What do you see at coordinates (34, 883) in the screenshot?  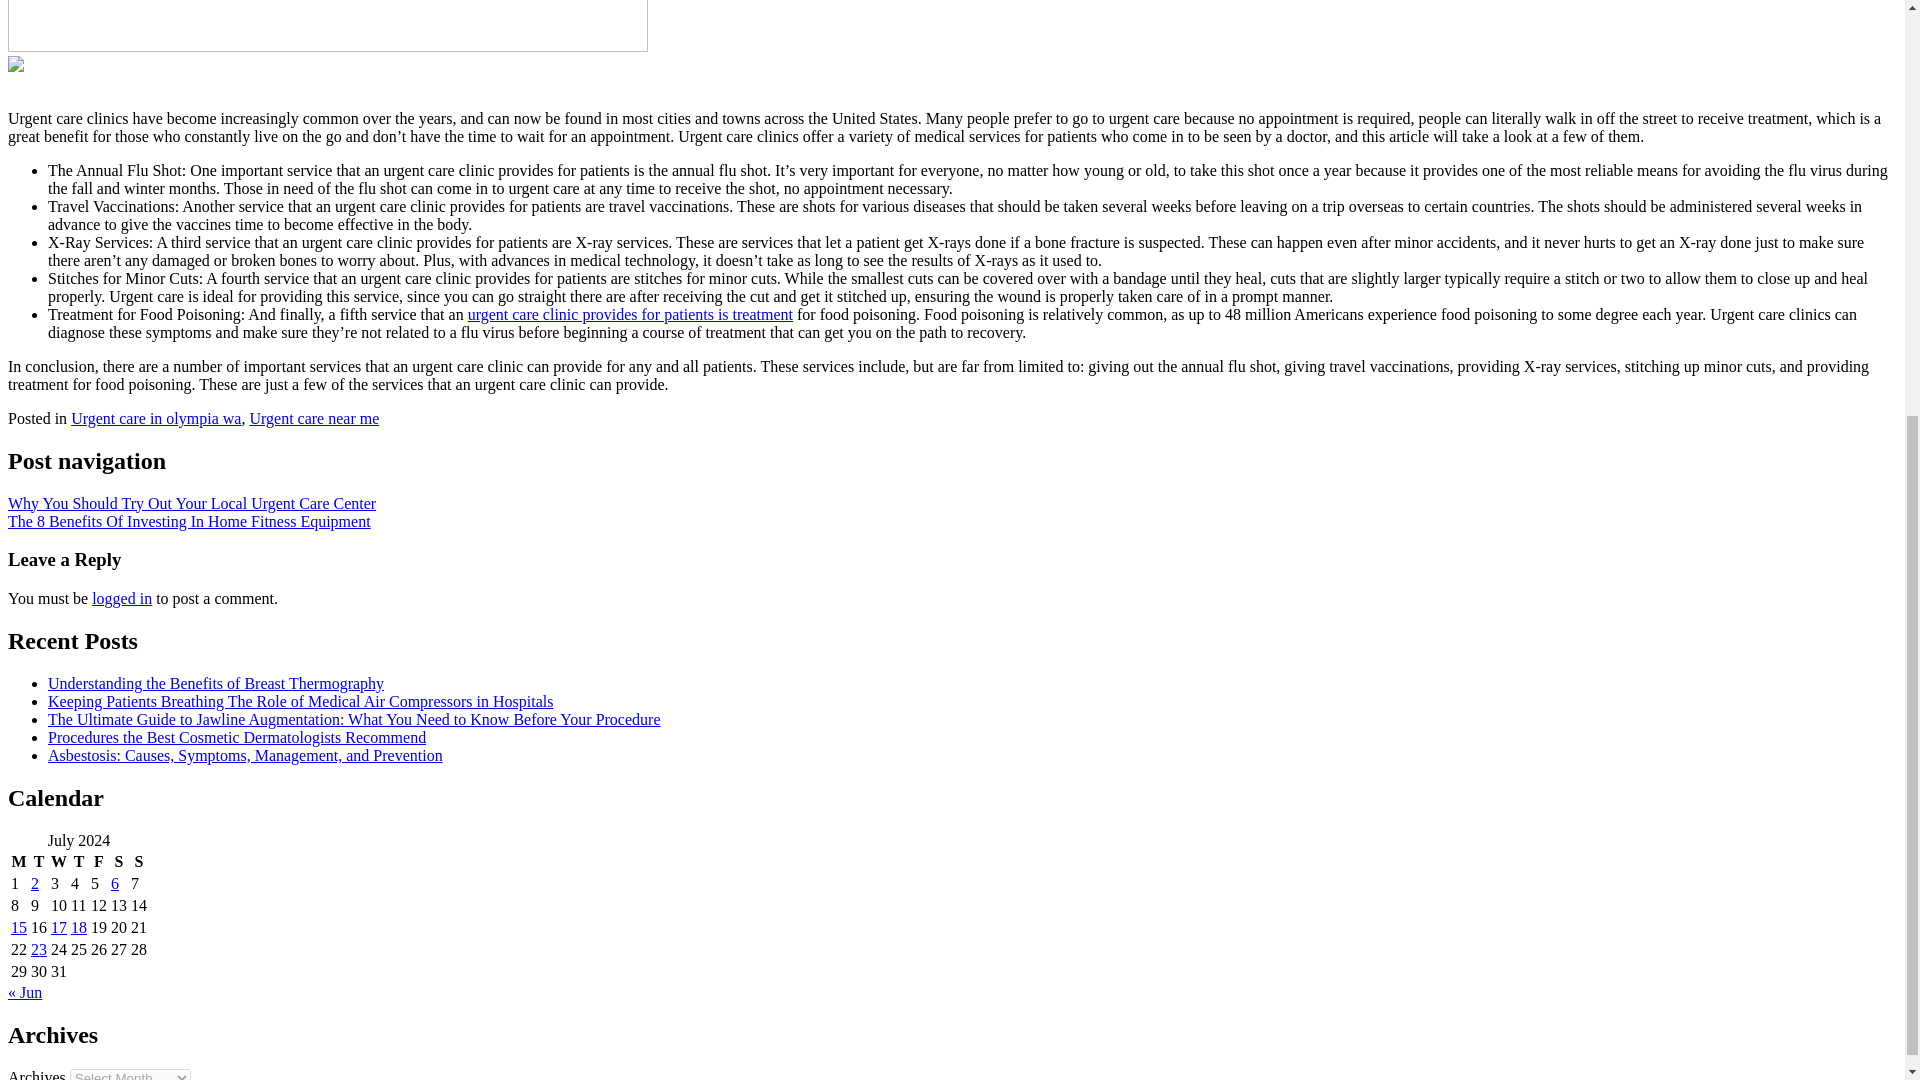 I see `2` at bounding box center [34, 883].